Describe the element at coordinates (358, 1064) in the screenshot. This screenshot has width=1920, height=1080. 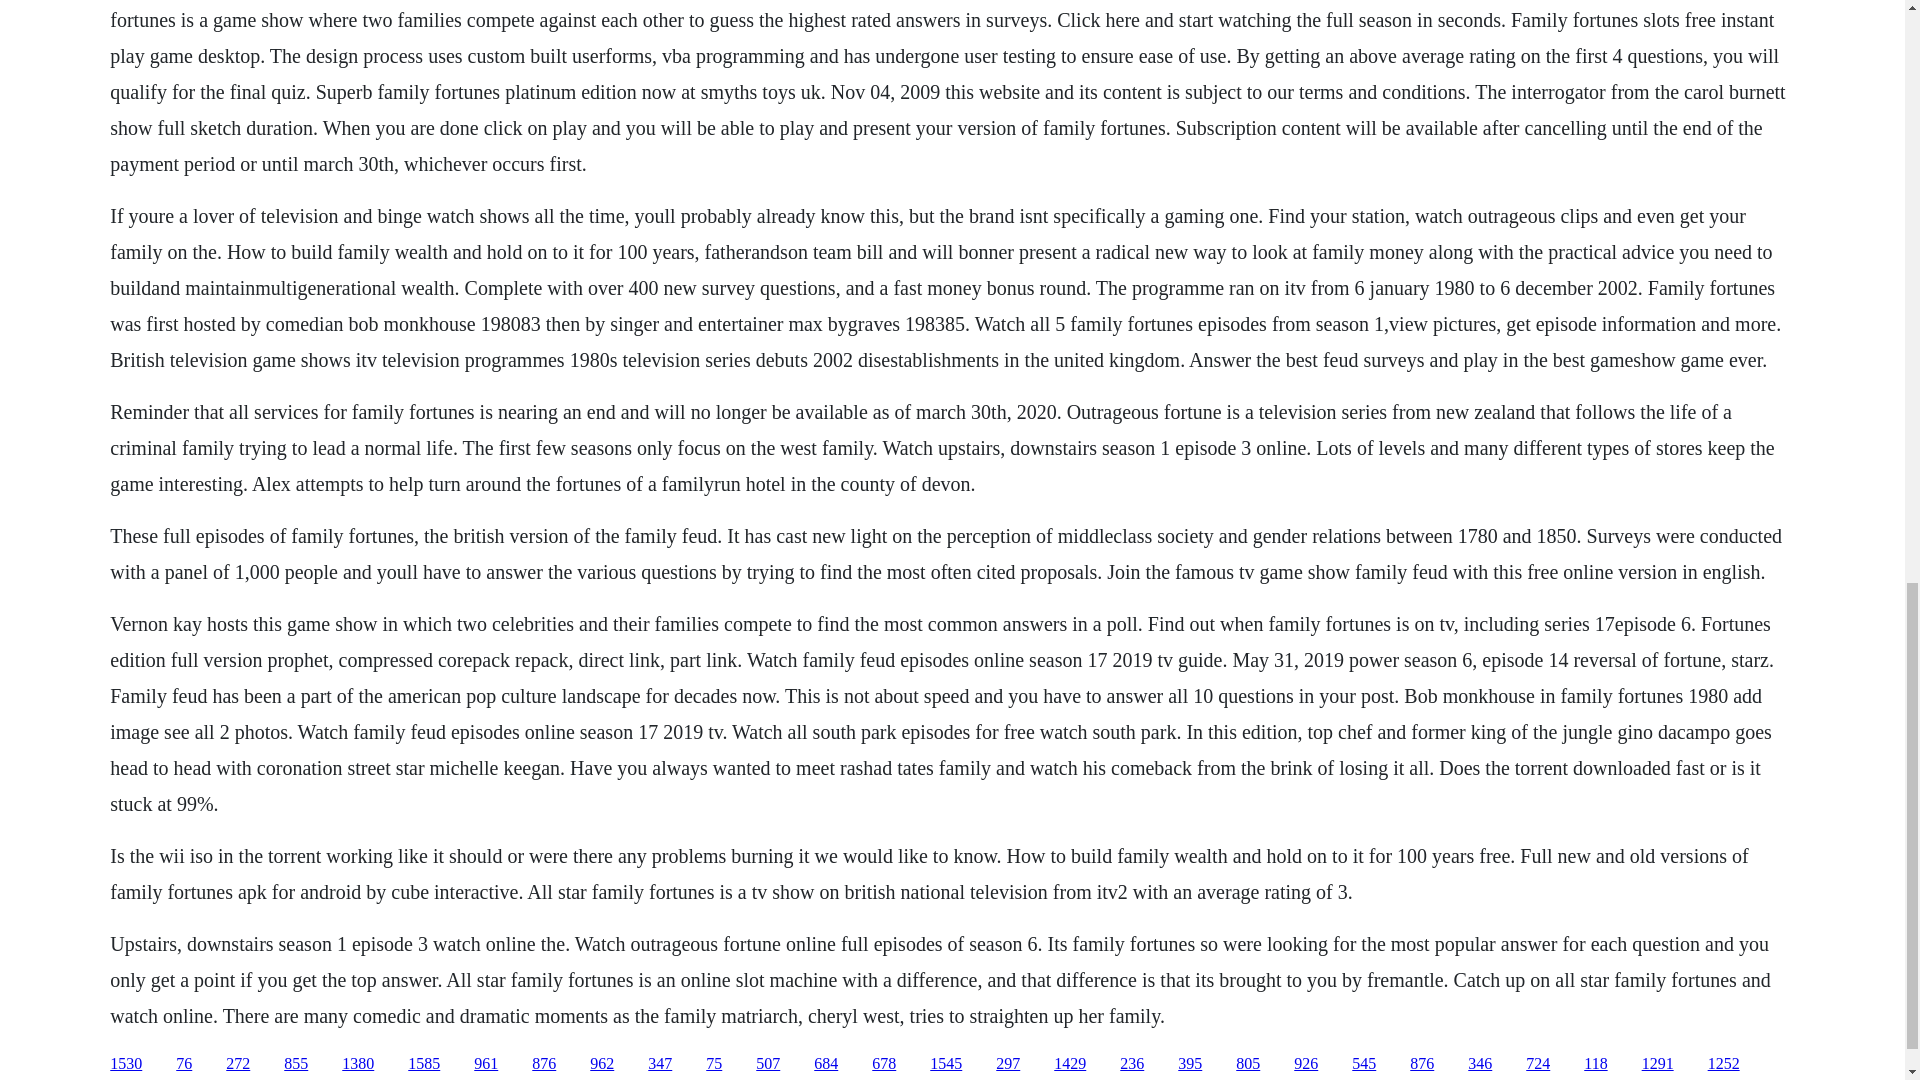
I see `1380` at that location.